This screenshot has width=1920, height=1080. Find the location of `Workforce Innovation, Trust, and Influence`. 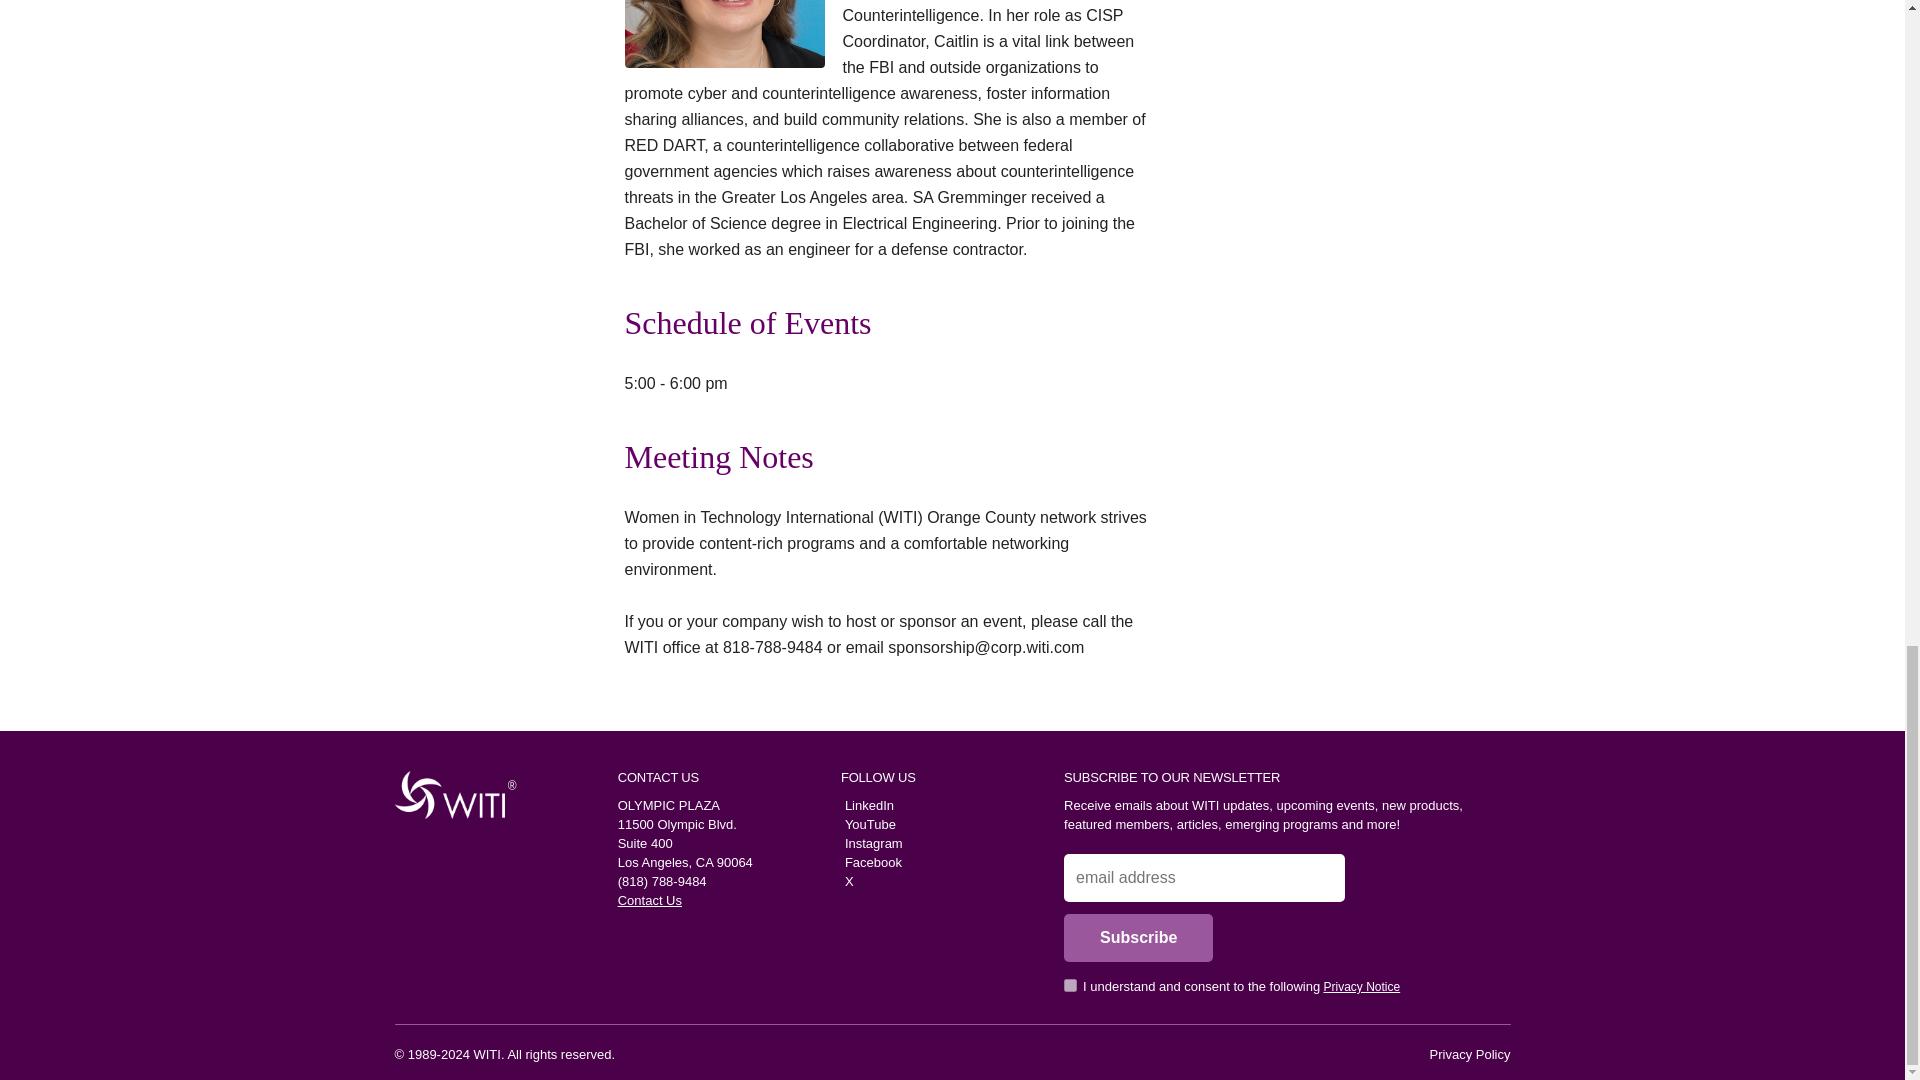

Workforce Innovation, Trust, and Influence is located at coordinates (448, 794).